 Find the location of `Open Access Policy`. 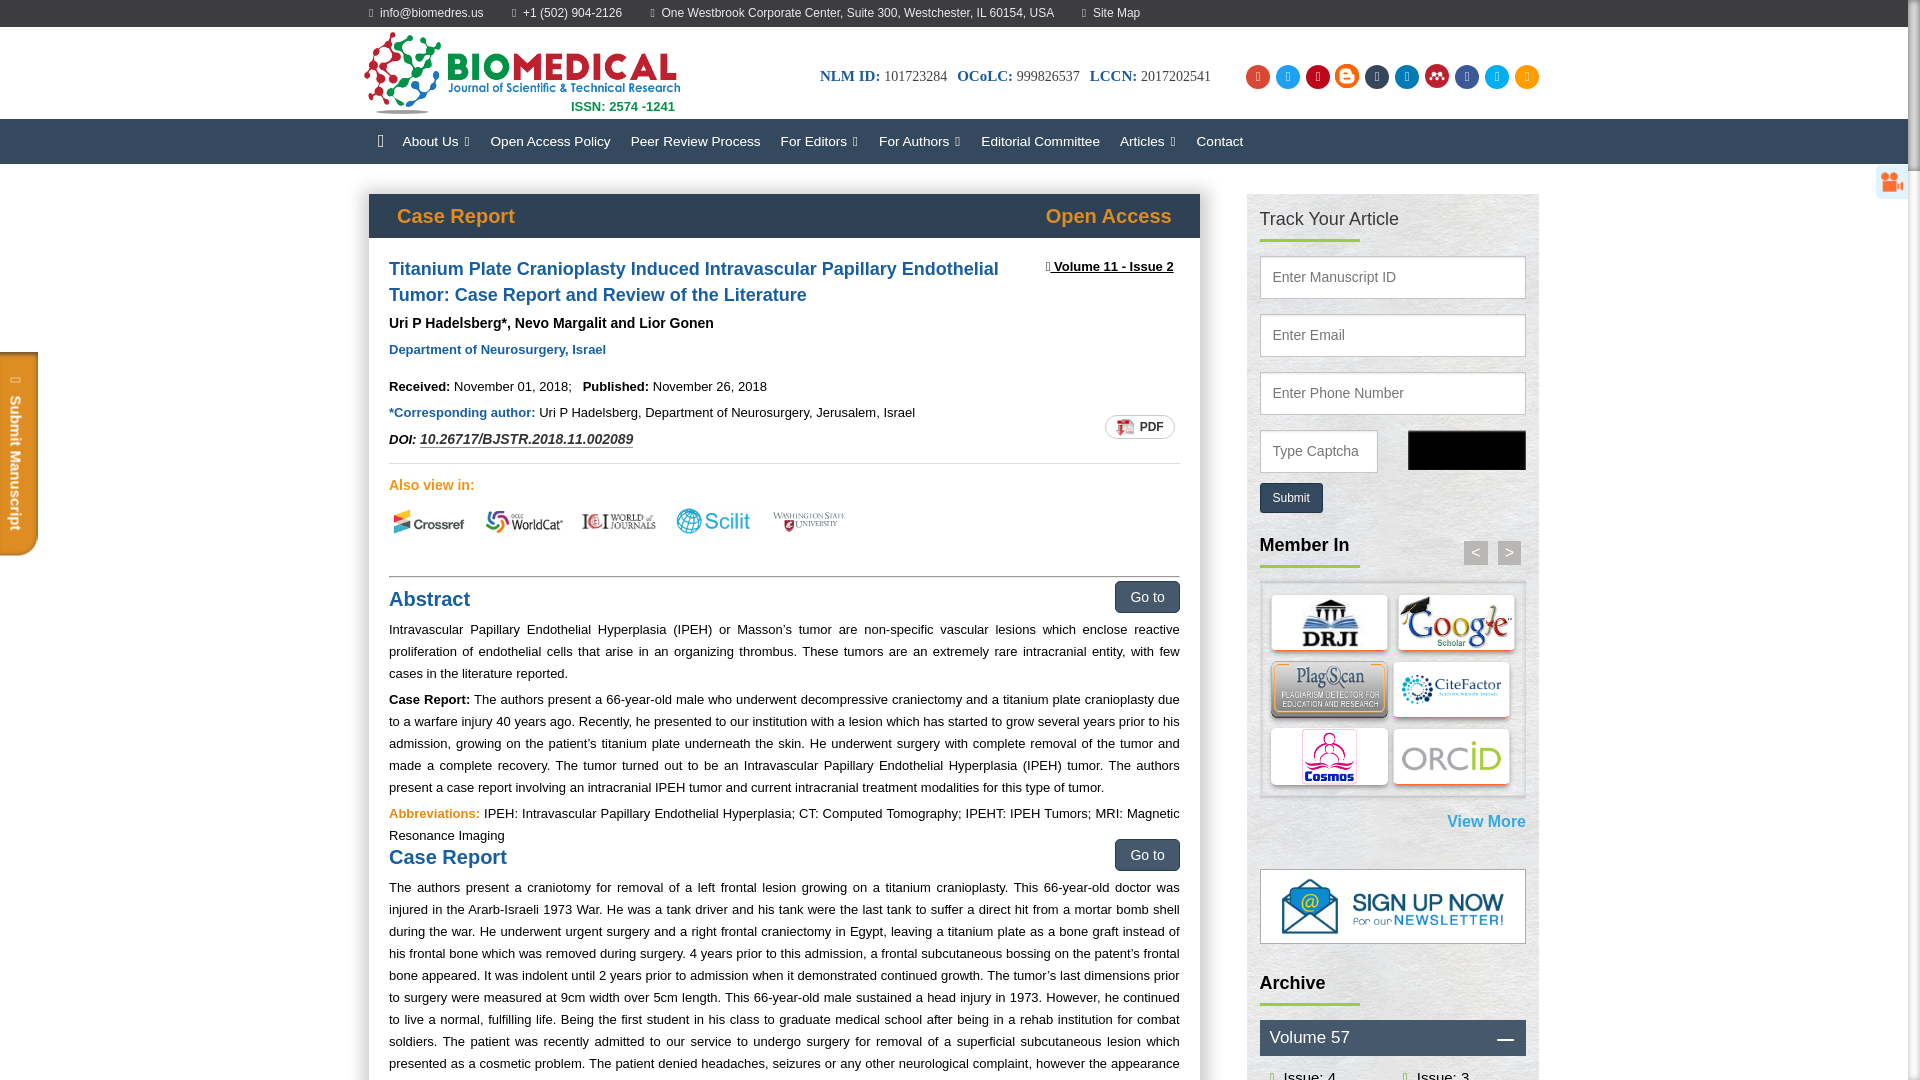

Open Access Policy is located at coordinates (550, 141).